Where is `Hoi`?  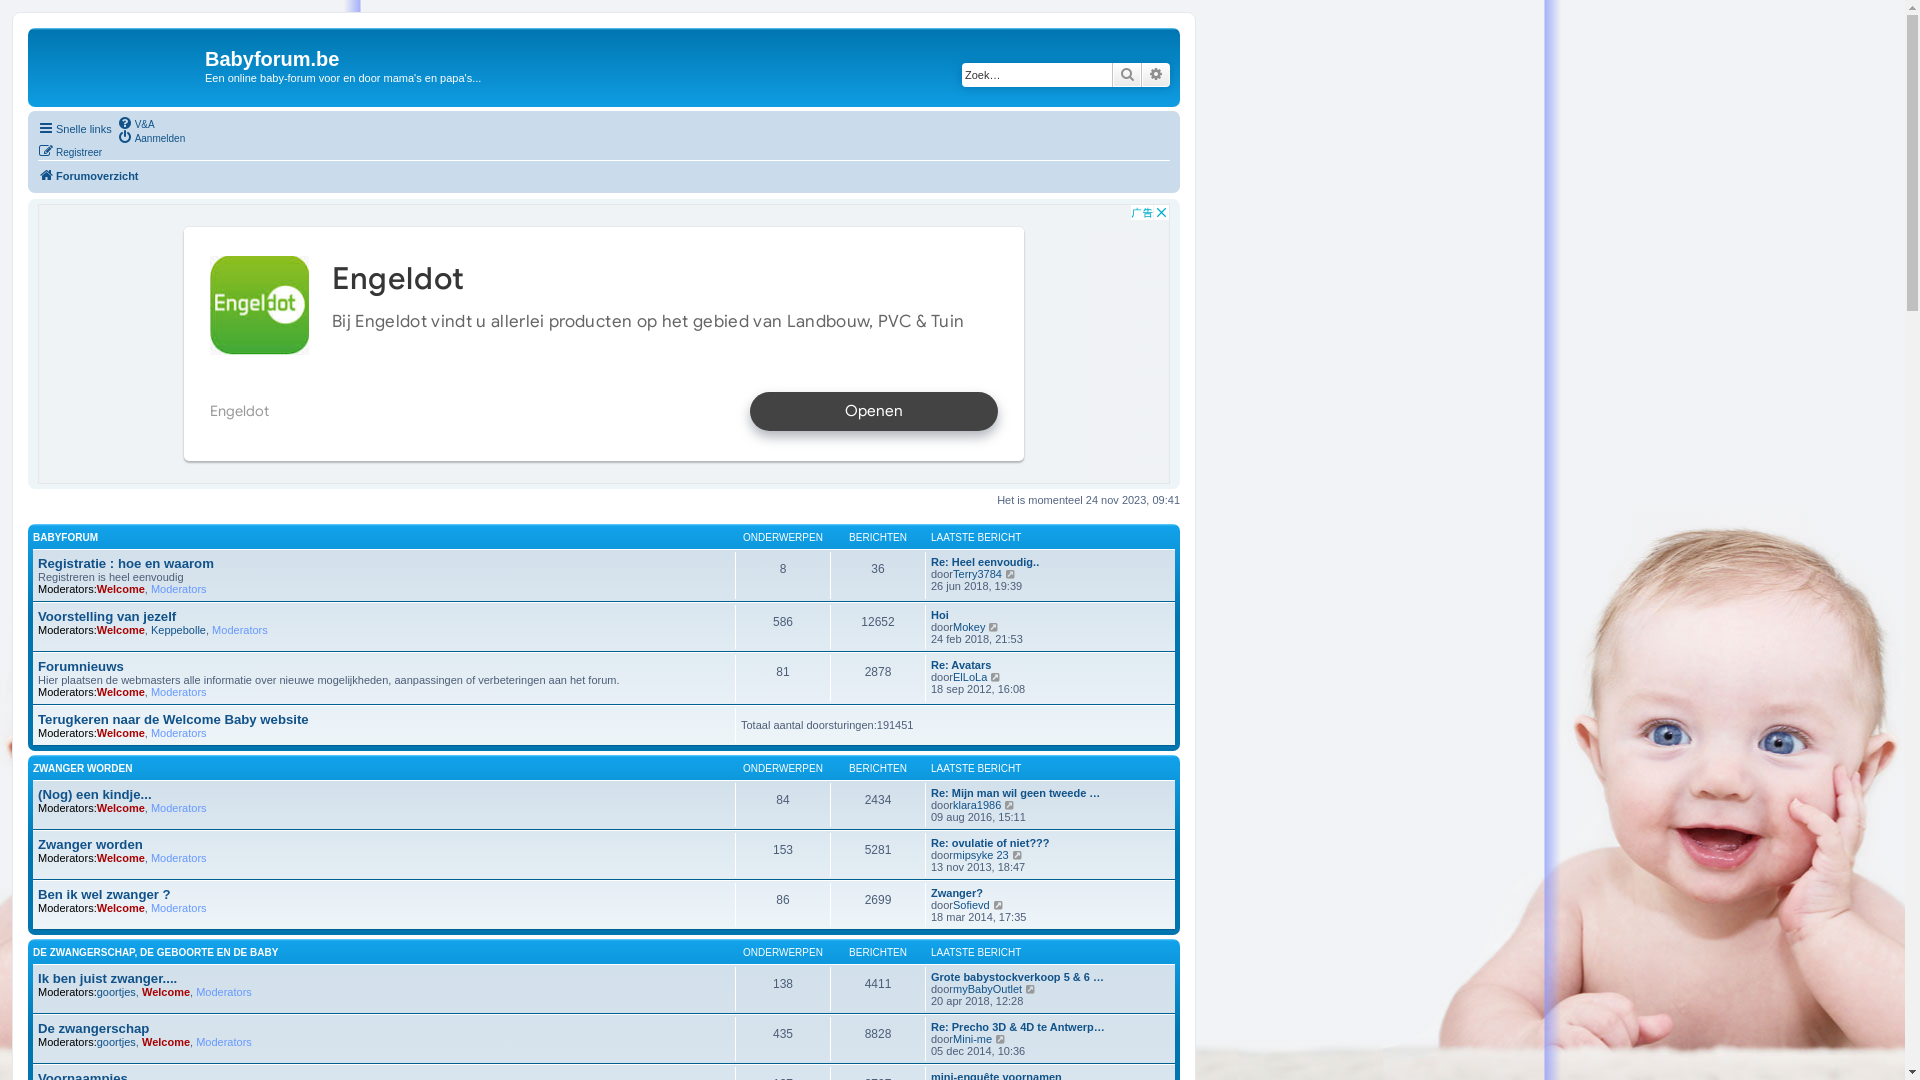 Hoi is located at coordinates (940, 615).